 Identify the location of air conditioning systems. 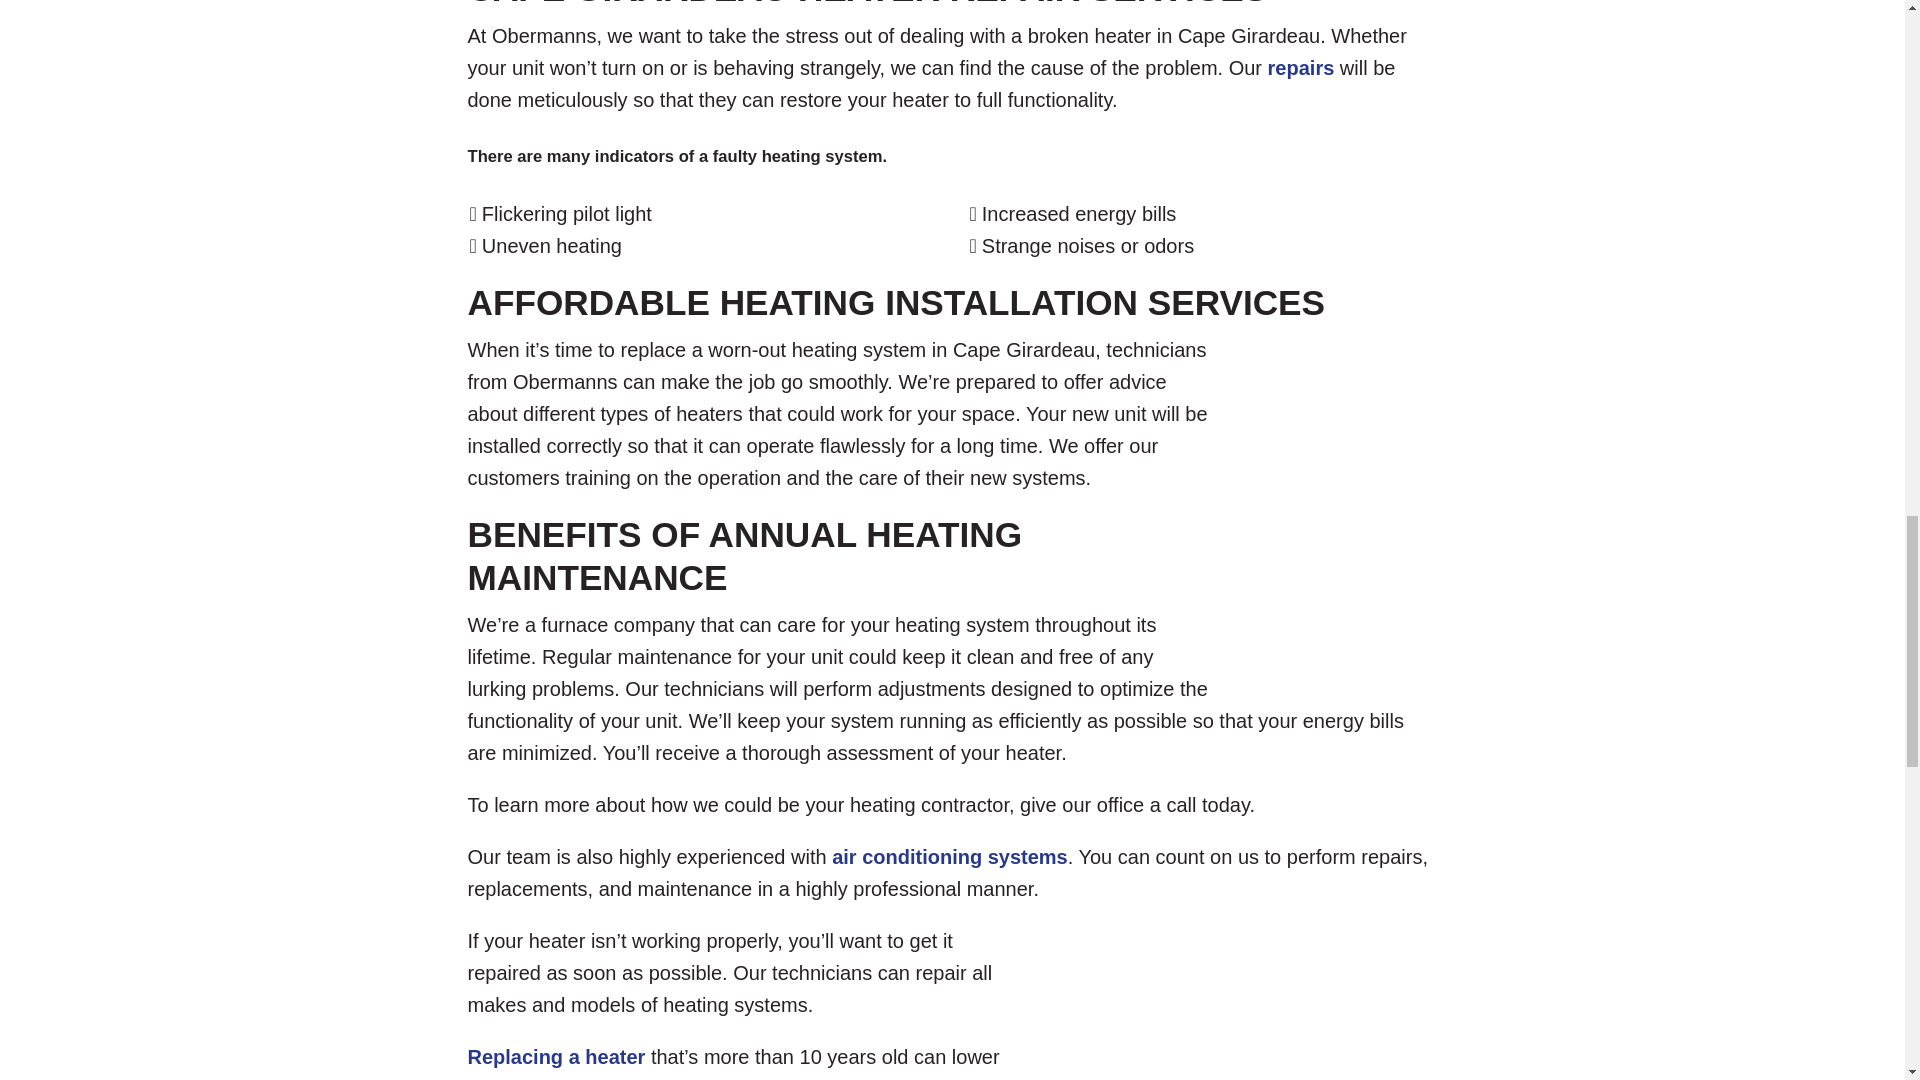
(949, 856).